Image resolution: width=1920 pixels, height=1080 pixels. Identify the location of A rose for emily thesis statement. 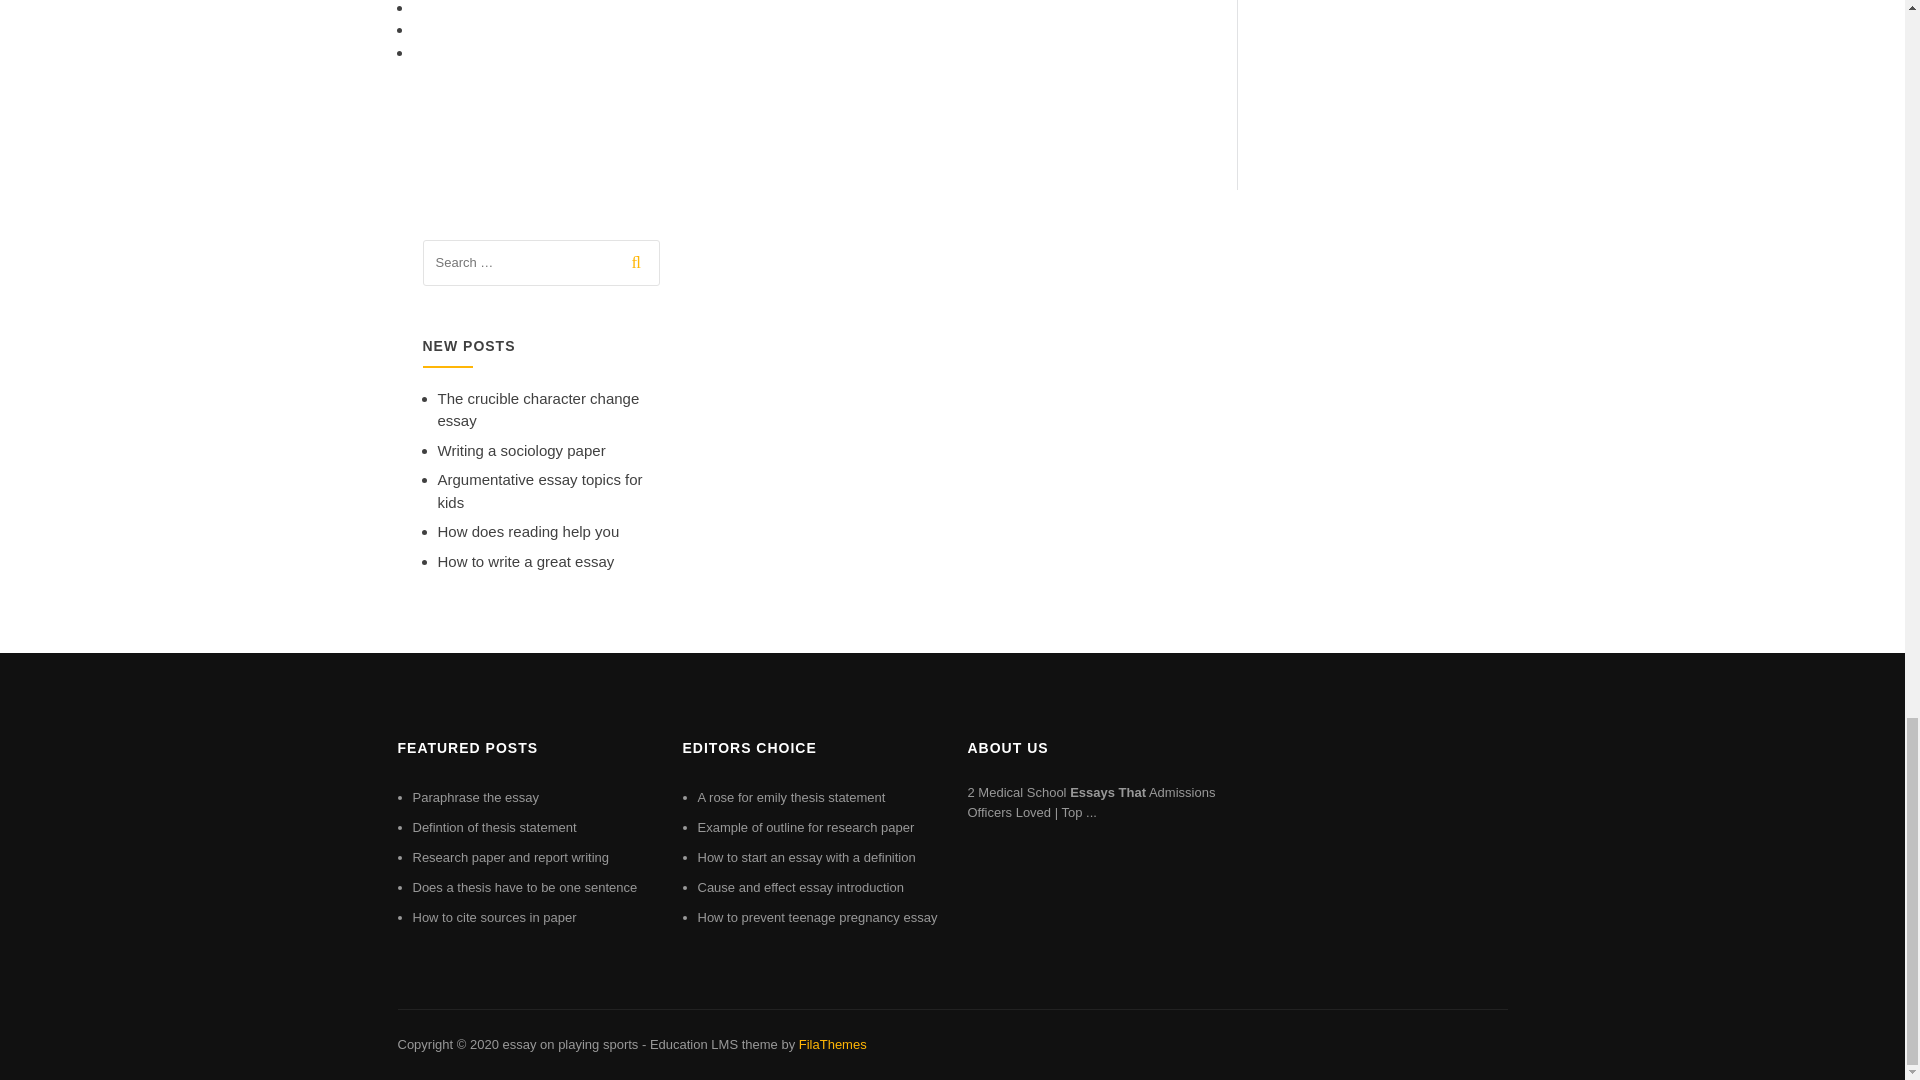
(792, 796).